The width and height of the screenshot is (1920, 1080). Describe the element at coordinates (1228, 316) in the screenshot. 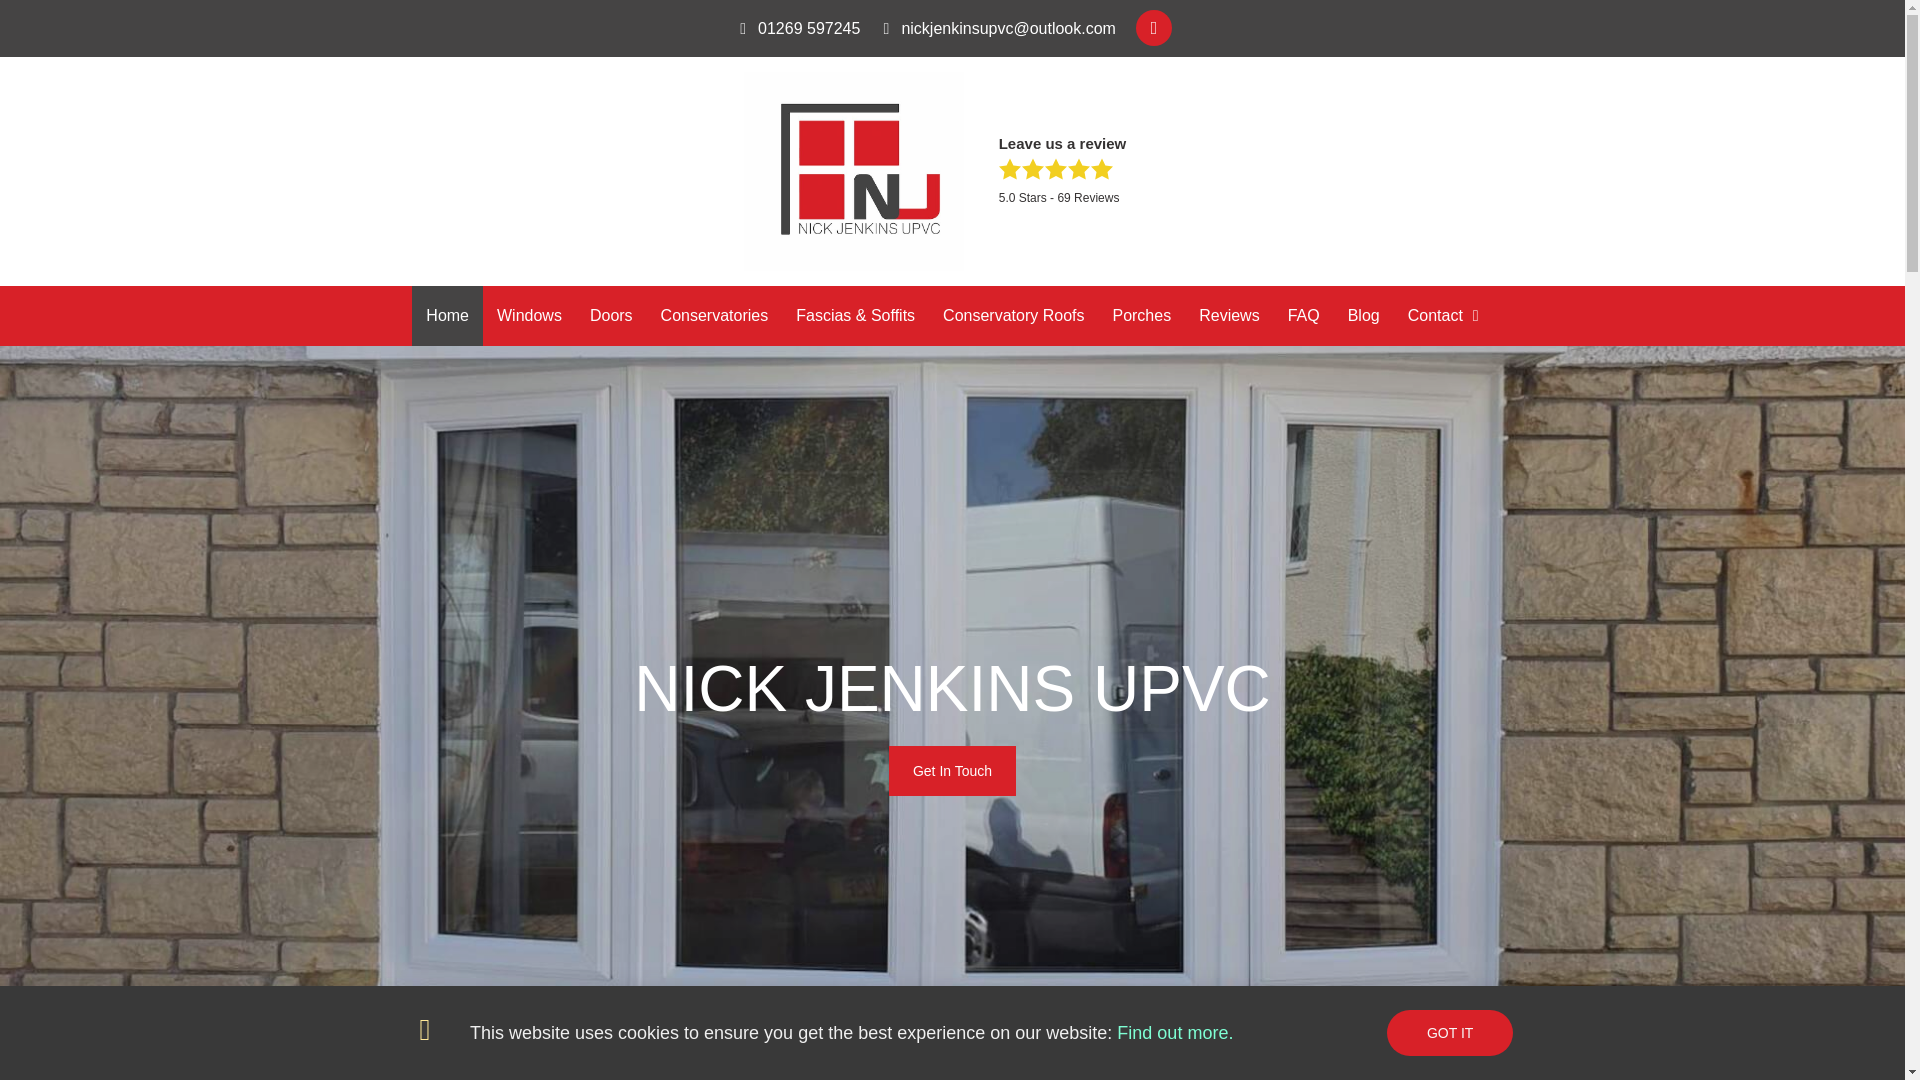

I see `Reviews` at that location.